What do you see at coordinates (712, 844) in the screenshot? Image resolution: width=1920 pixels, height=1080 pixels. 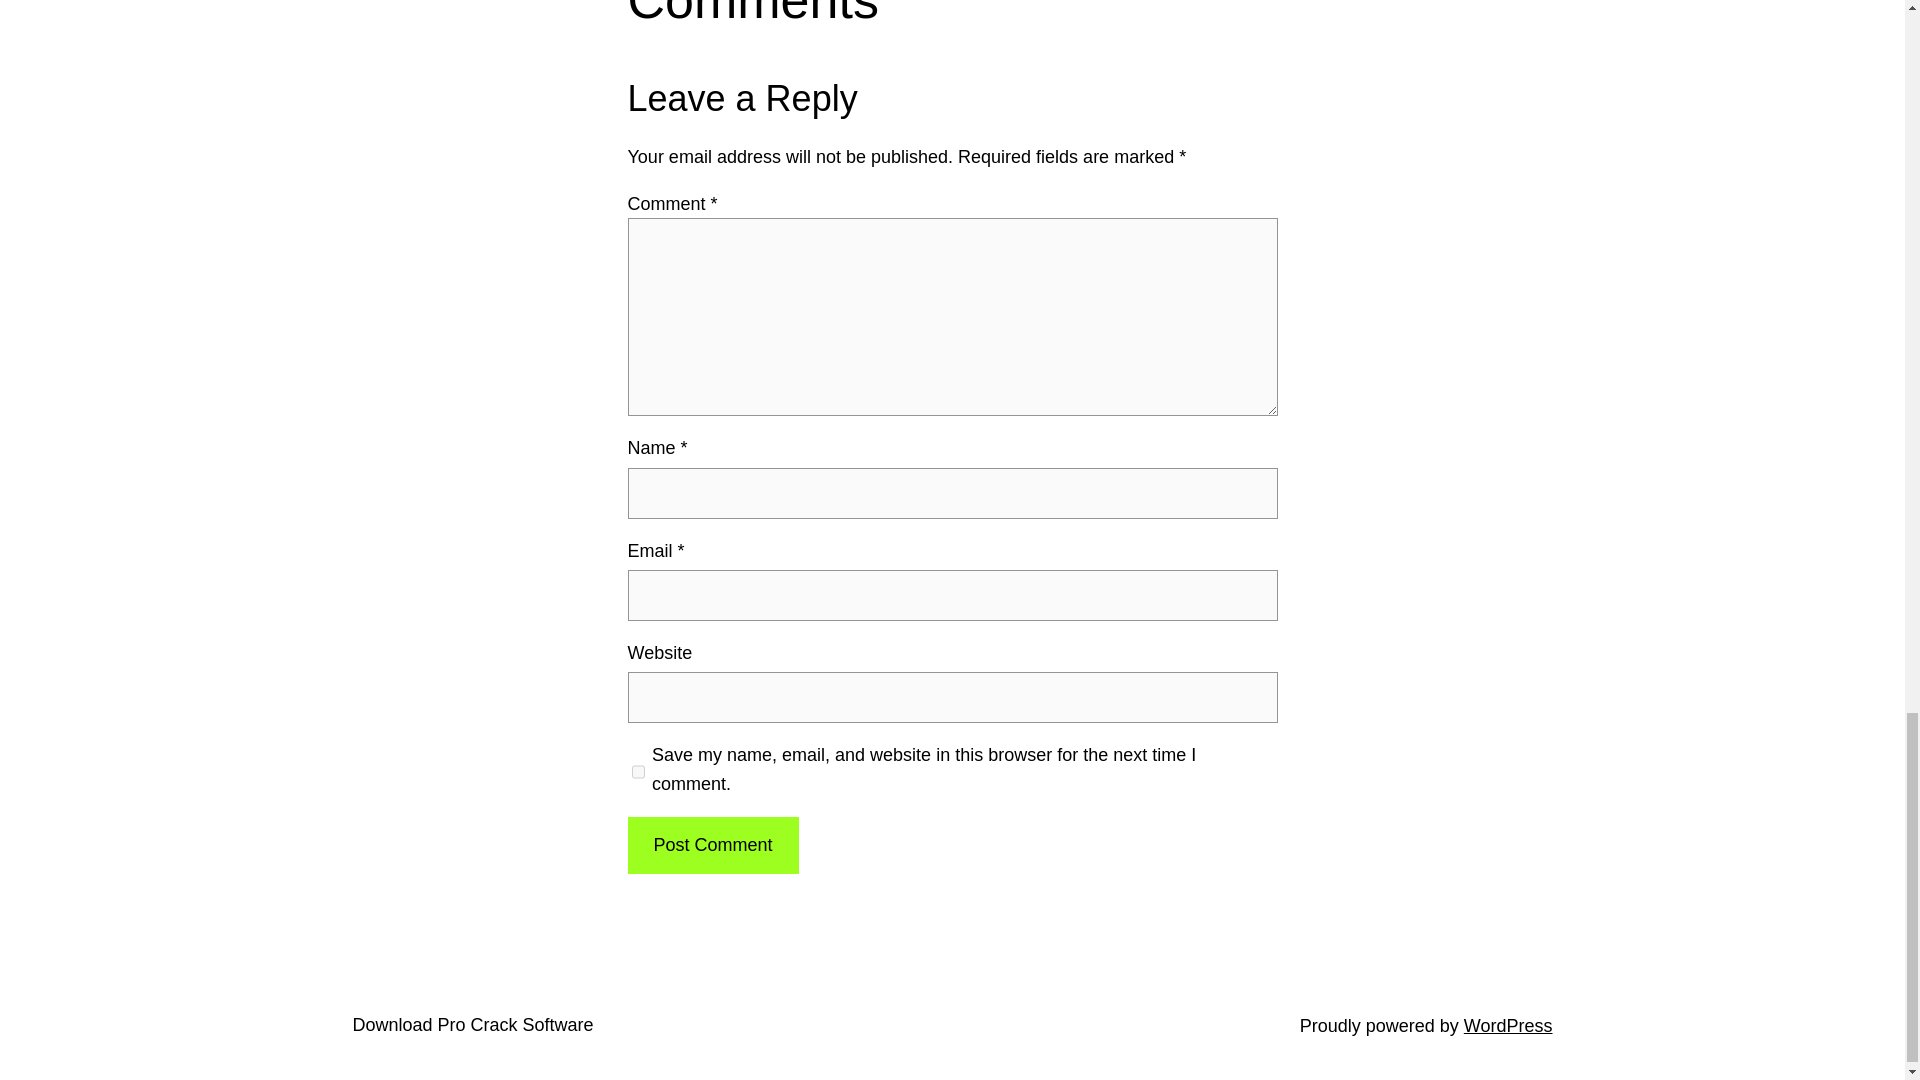 I see `Post Comment` at bounding box center [712, 844].